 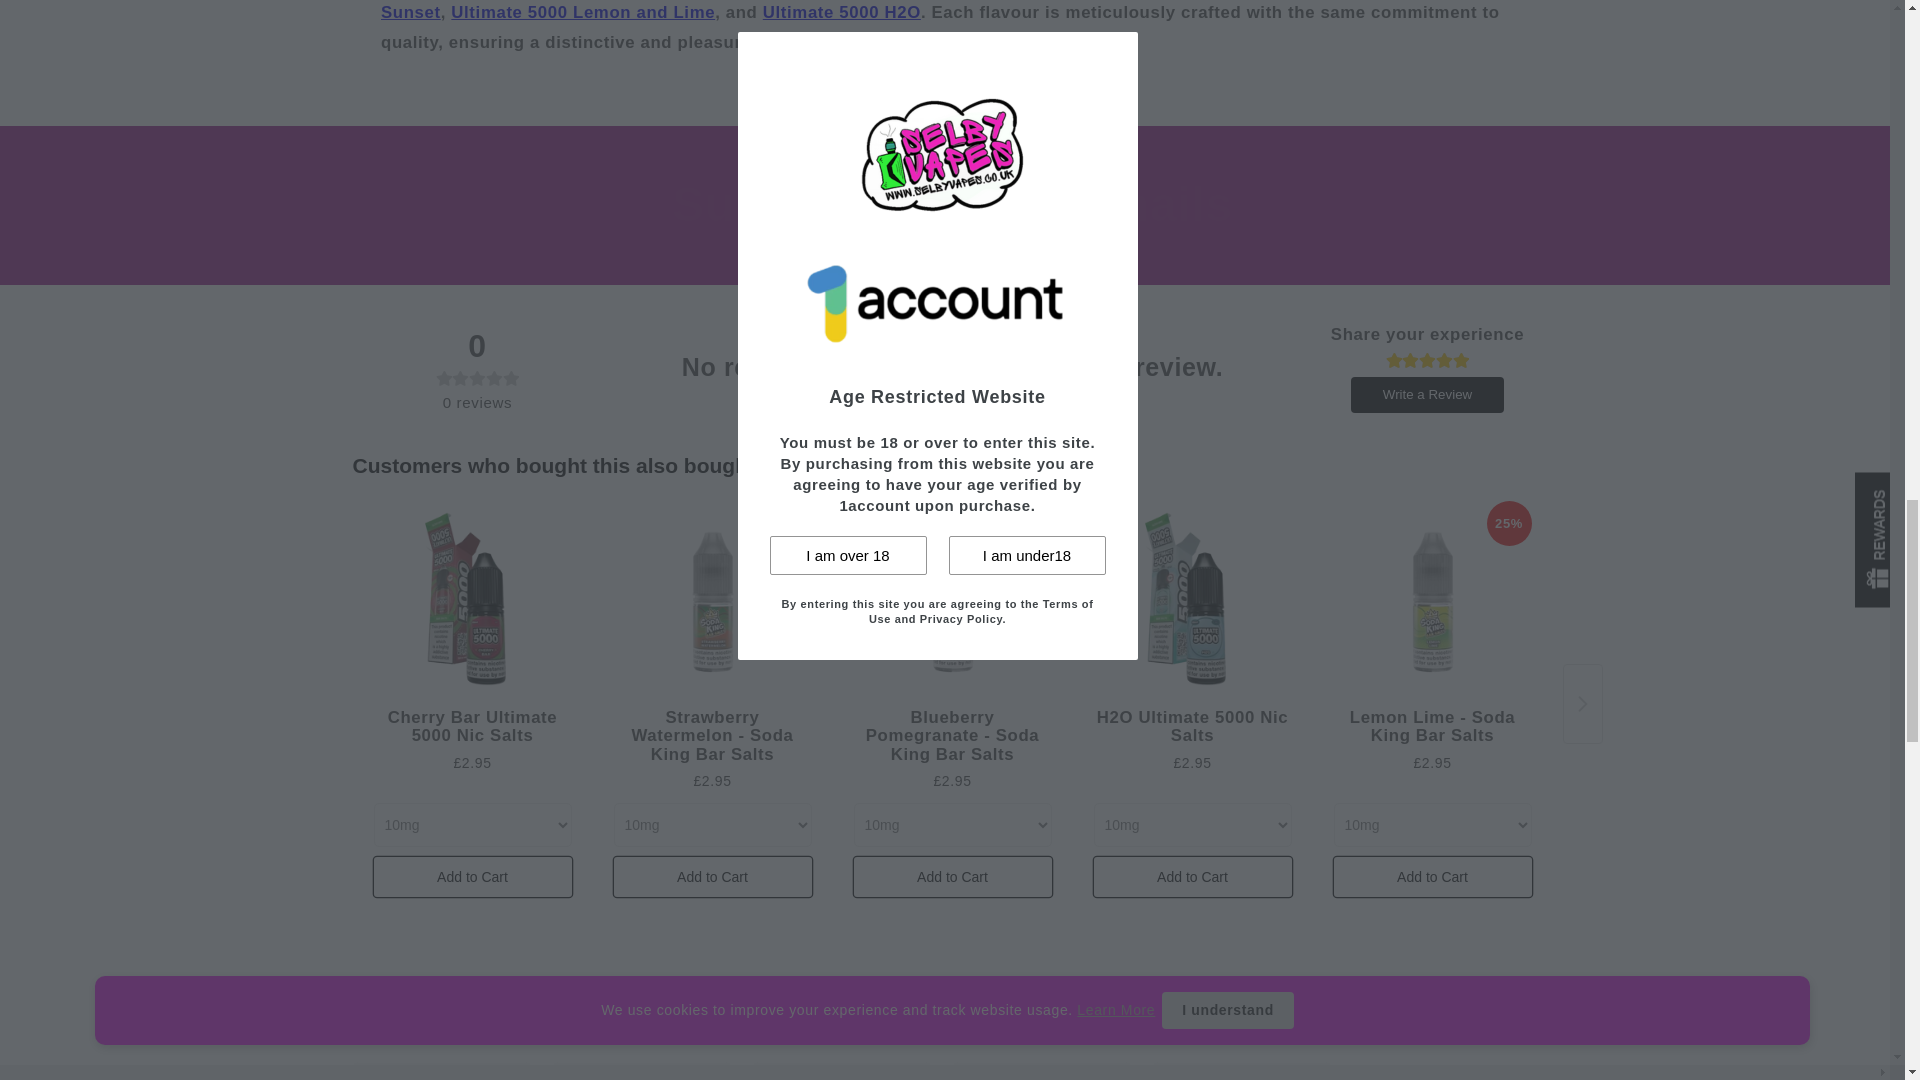 What do you see at coordinates (953, 281) in the screenshot?
I see `Email` at bounding box center [953, 281].